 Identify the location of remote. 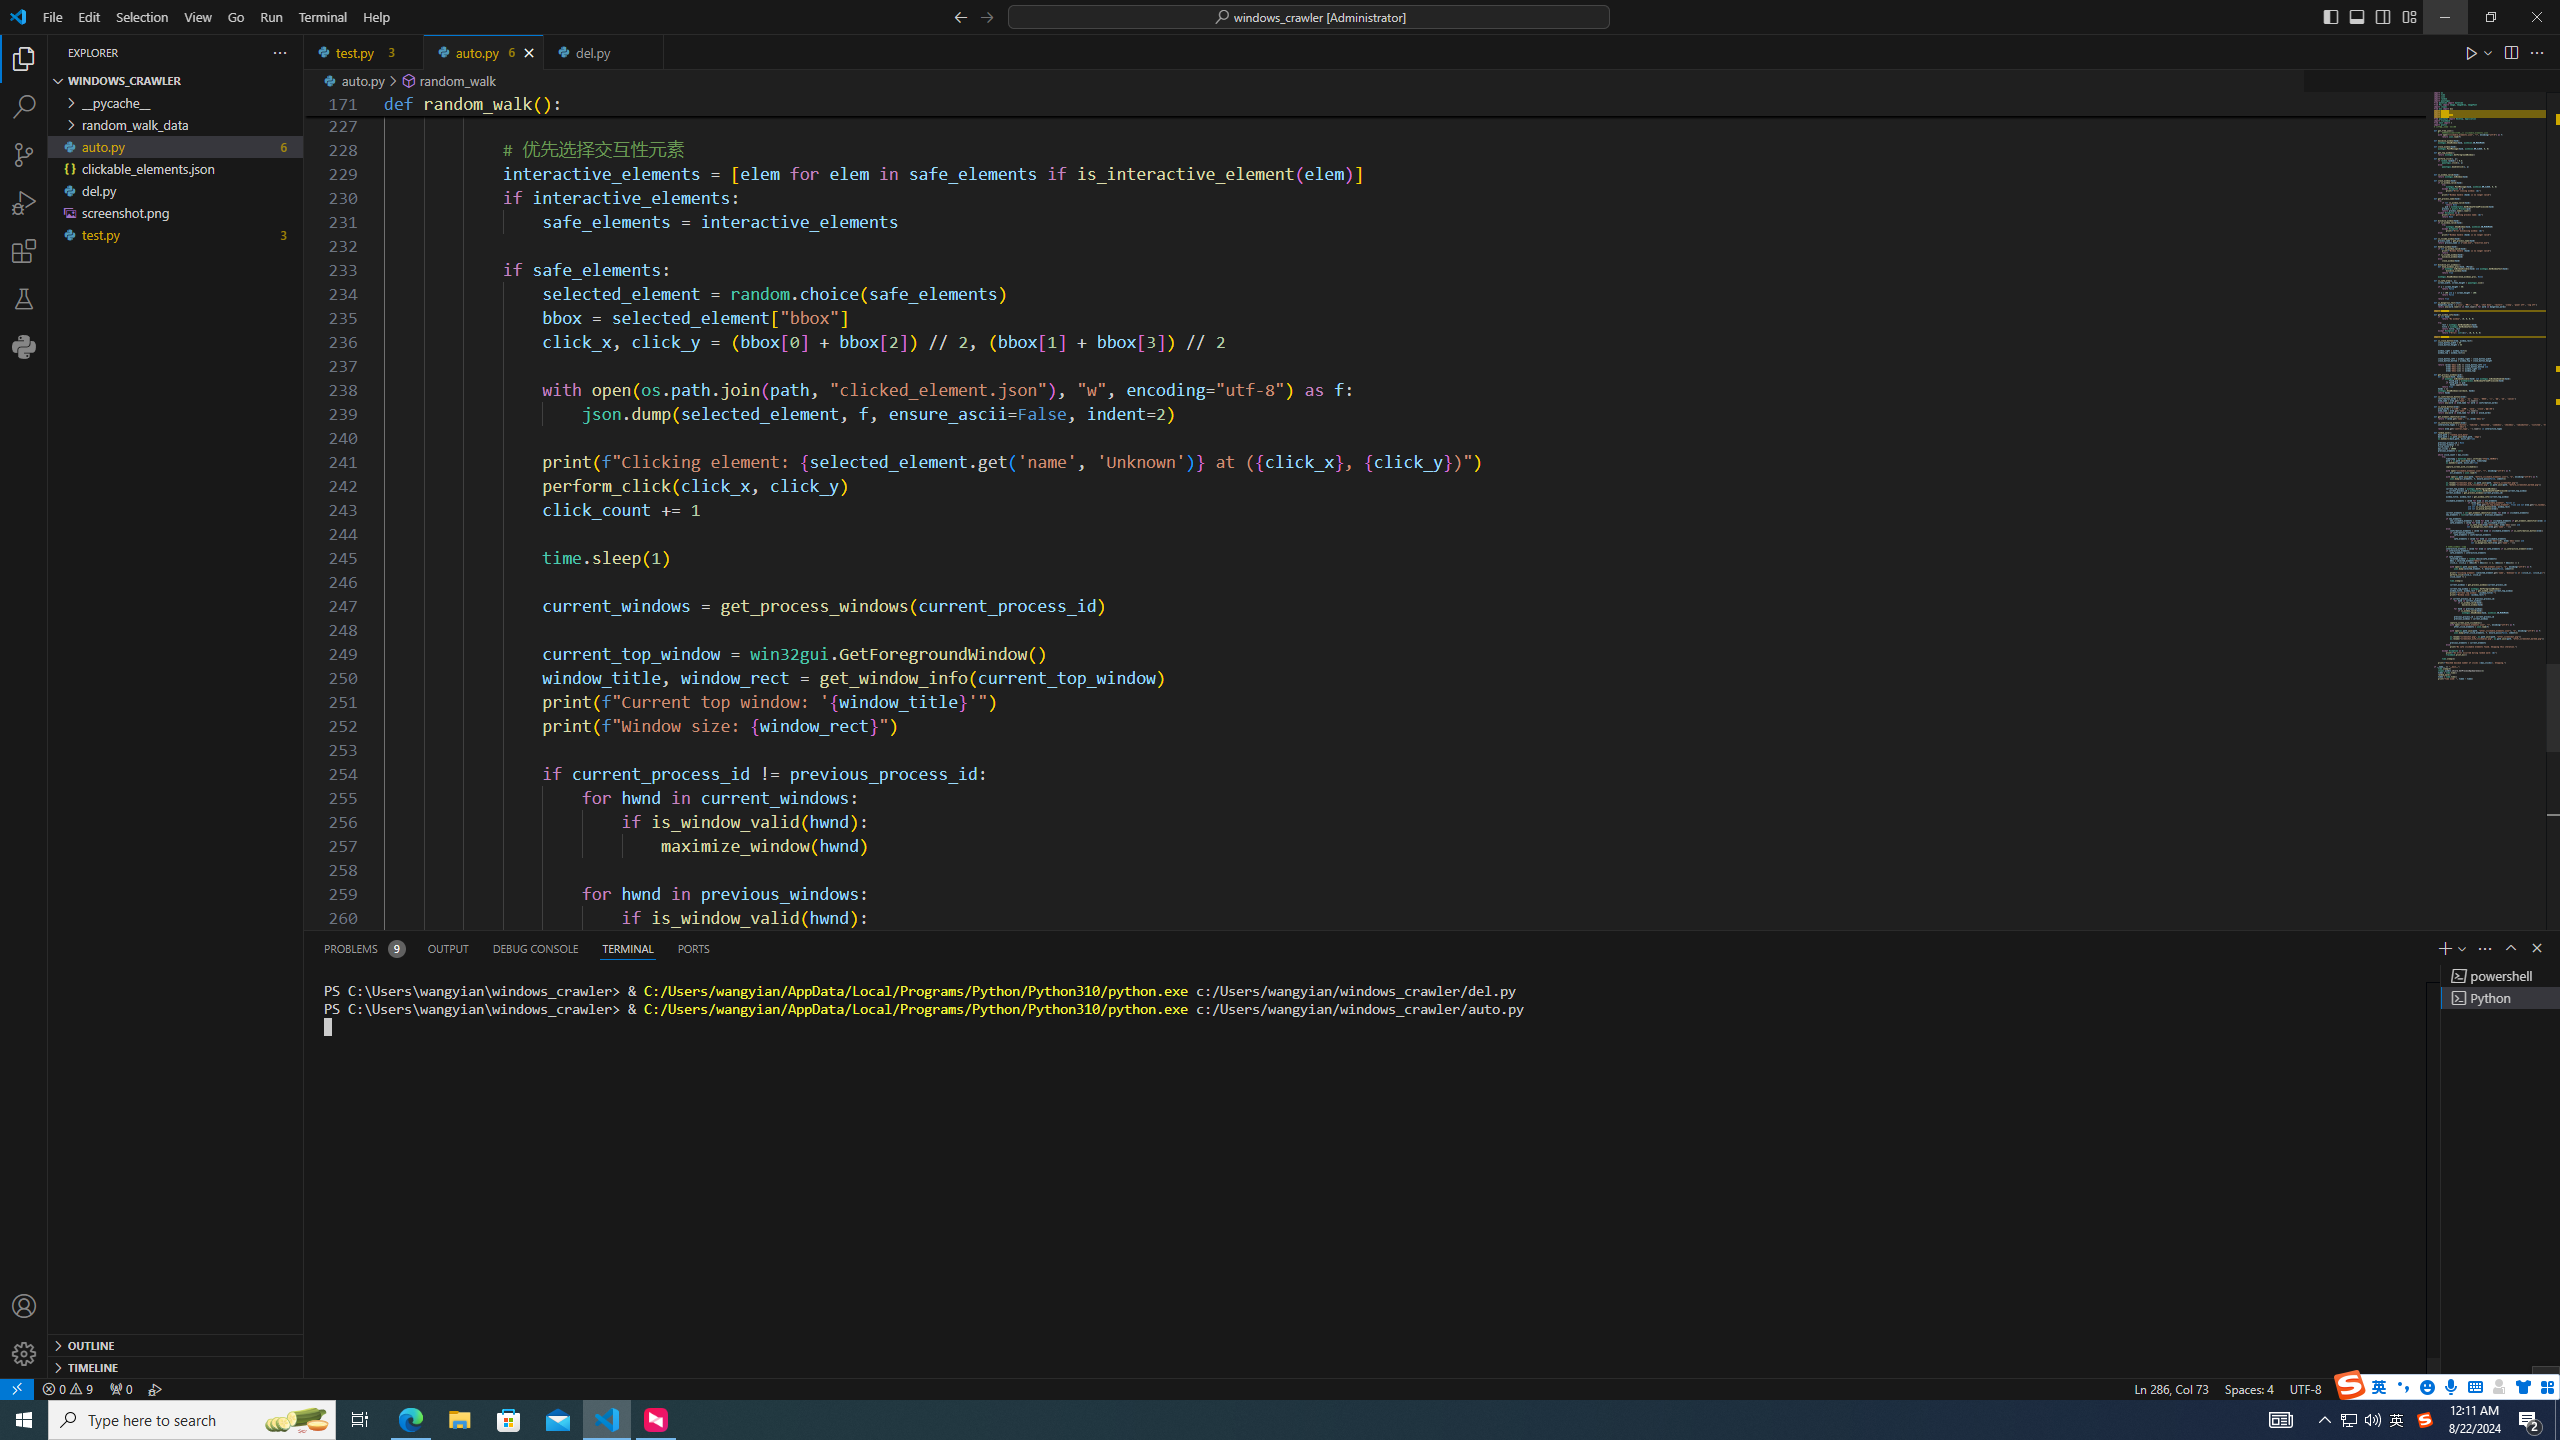
(16, 1388).